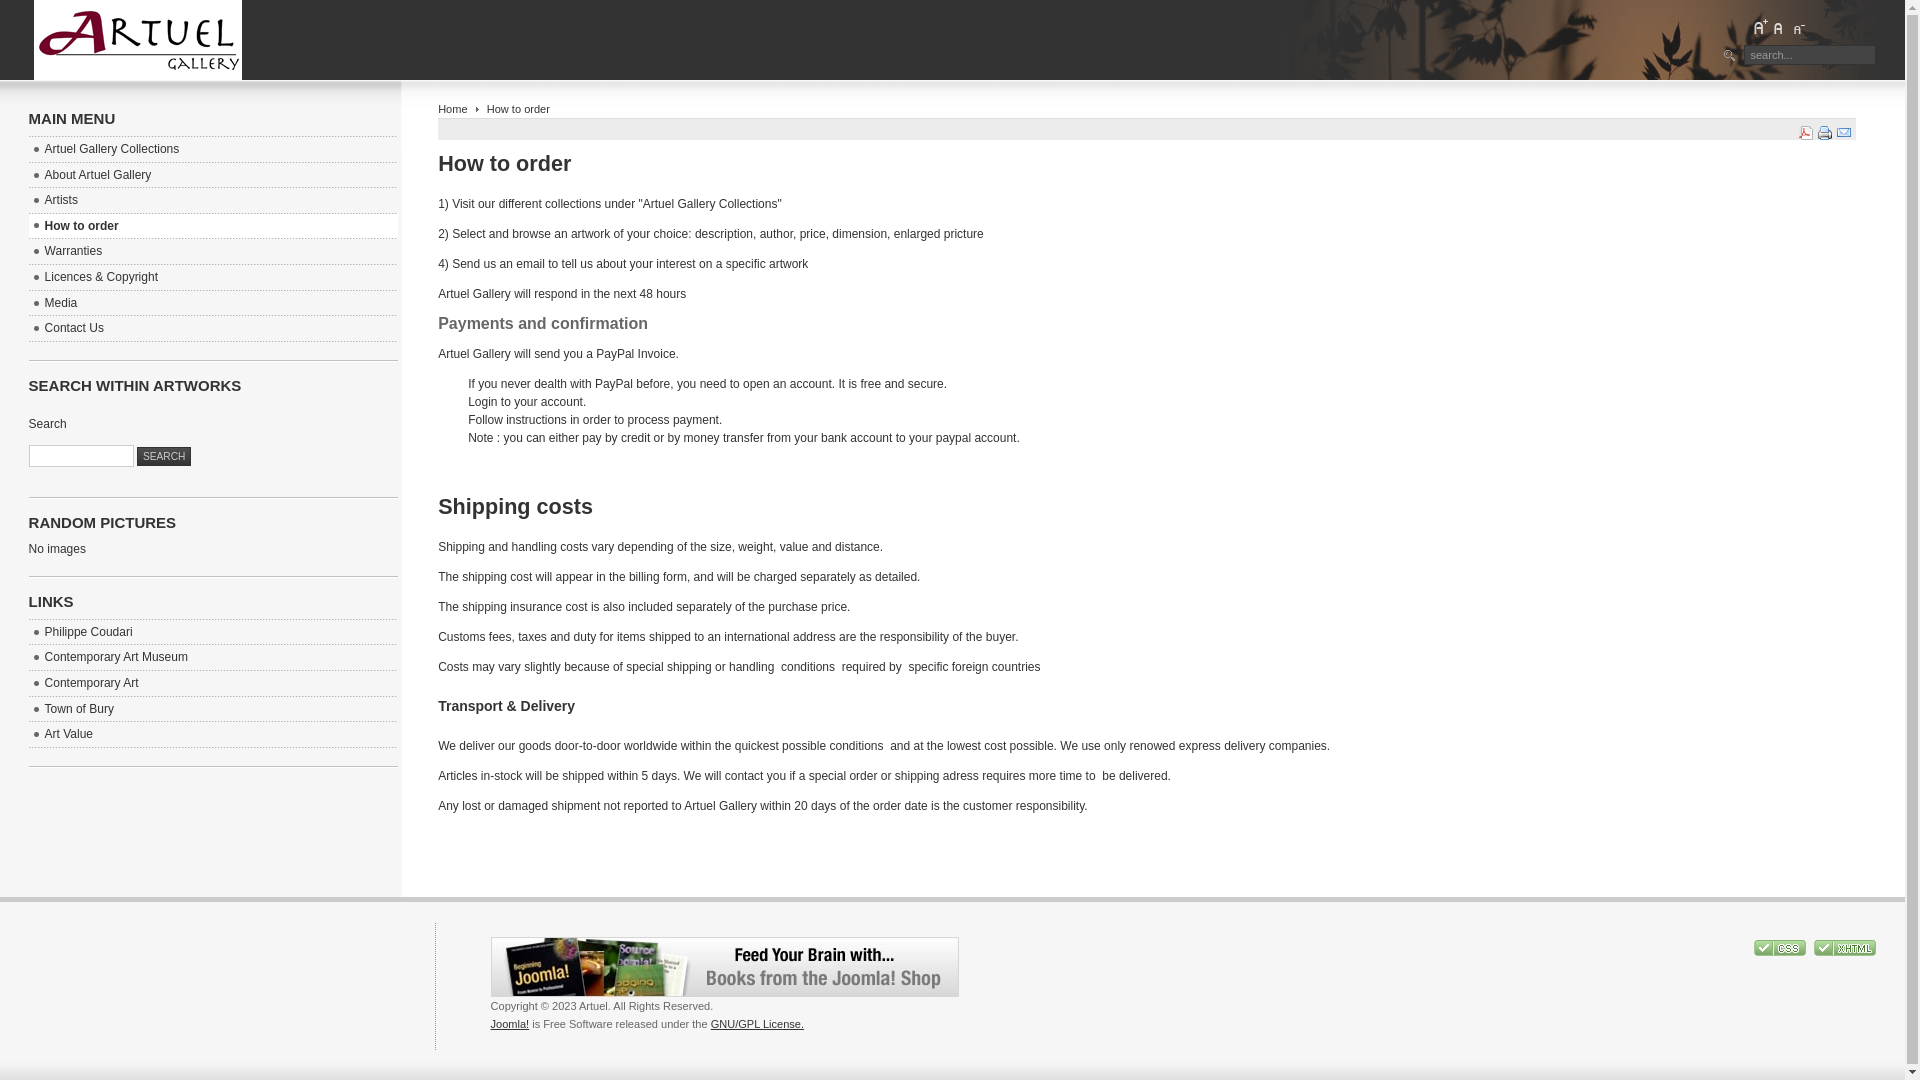  I want to click on Contact Us, so click(214, 329).